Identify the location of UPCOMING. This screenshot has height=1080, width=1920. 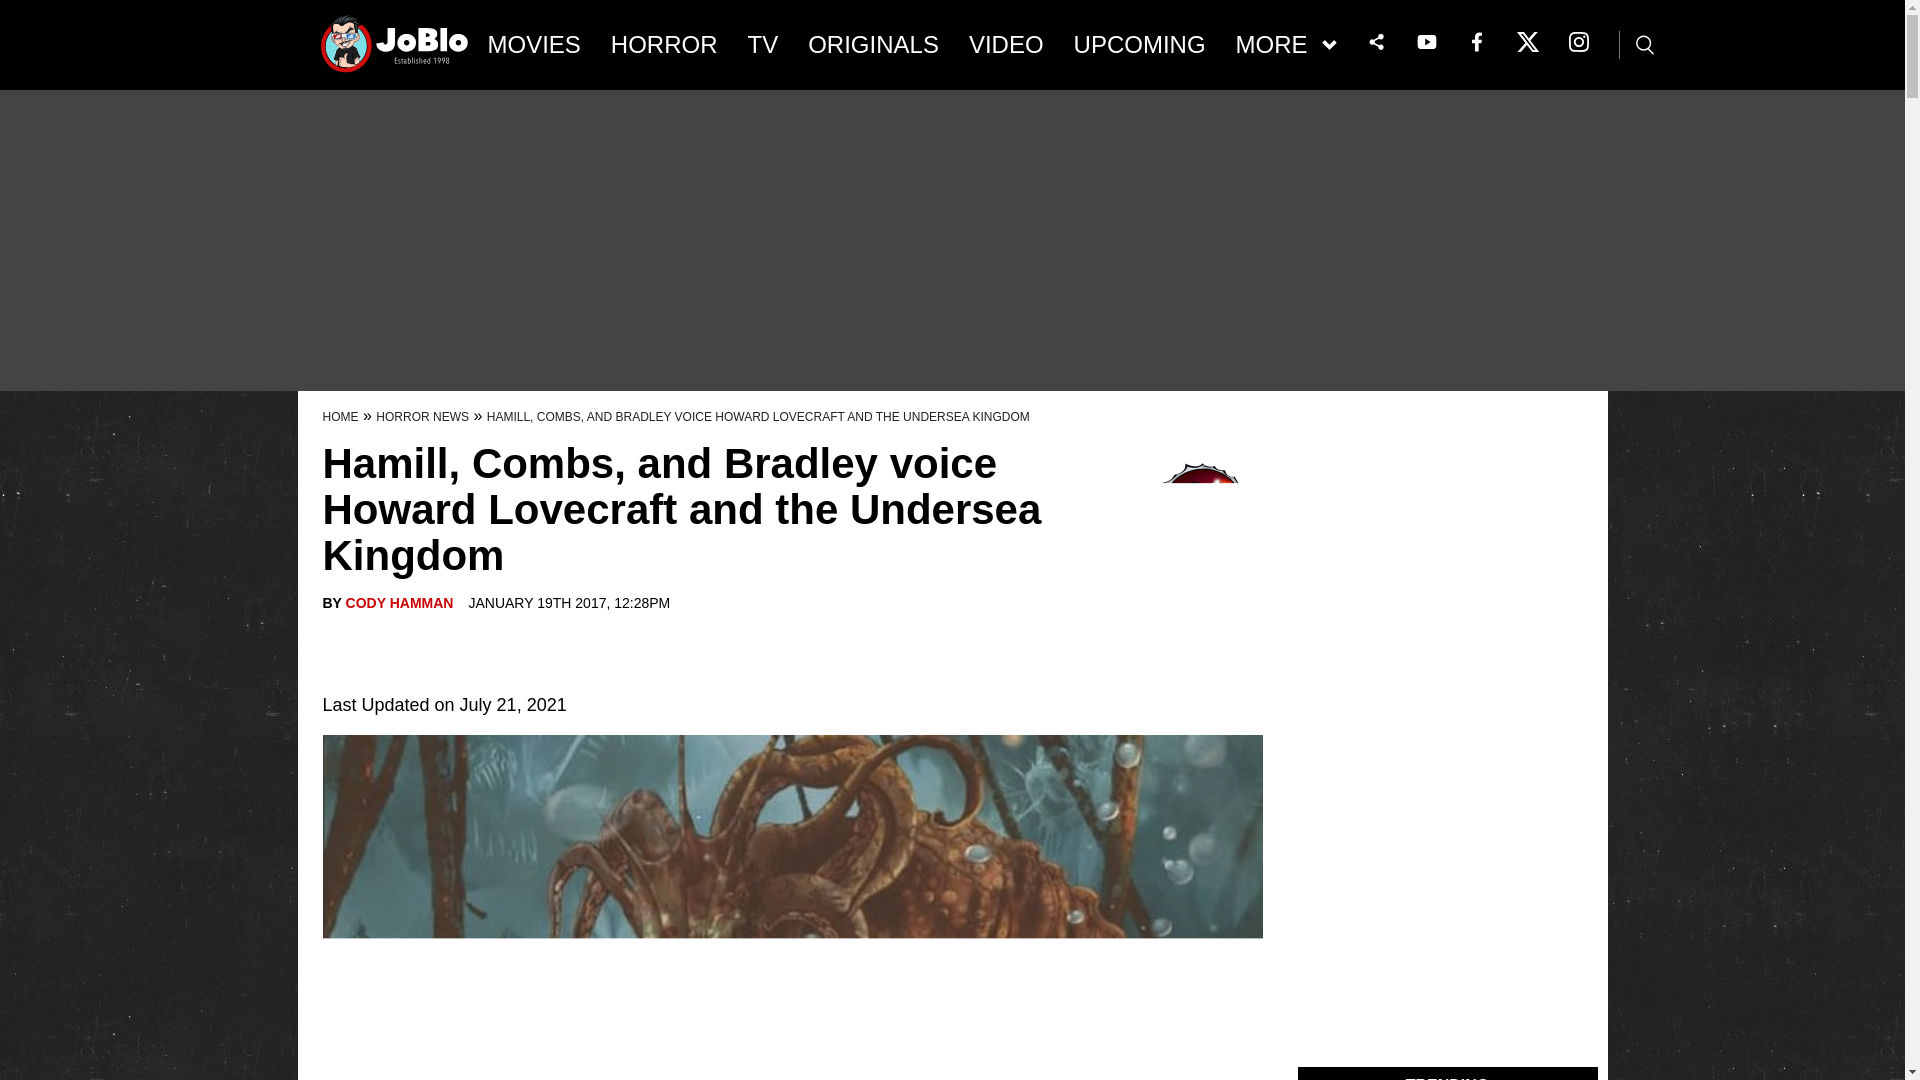
(1139, 45).